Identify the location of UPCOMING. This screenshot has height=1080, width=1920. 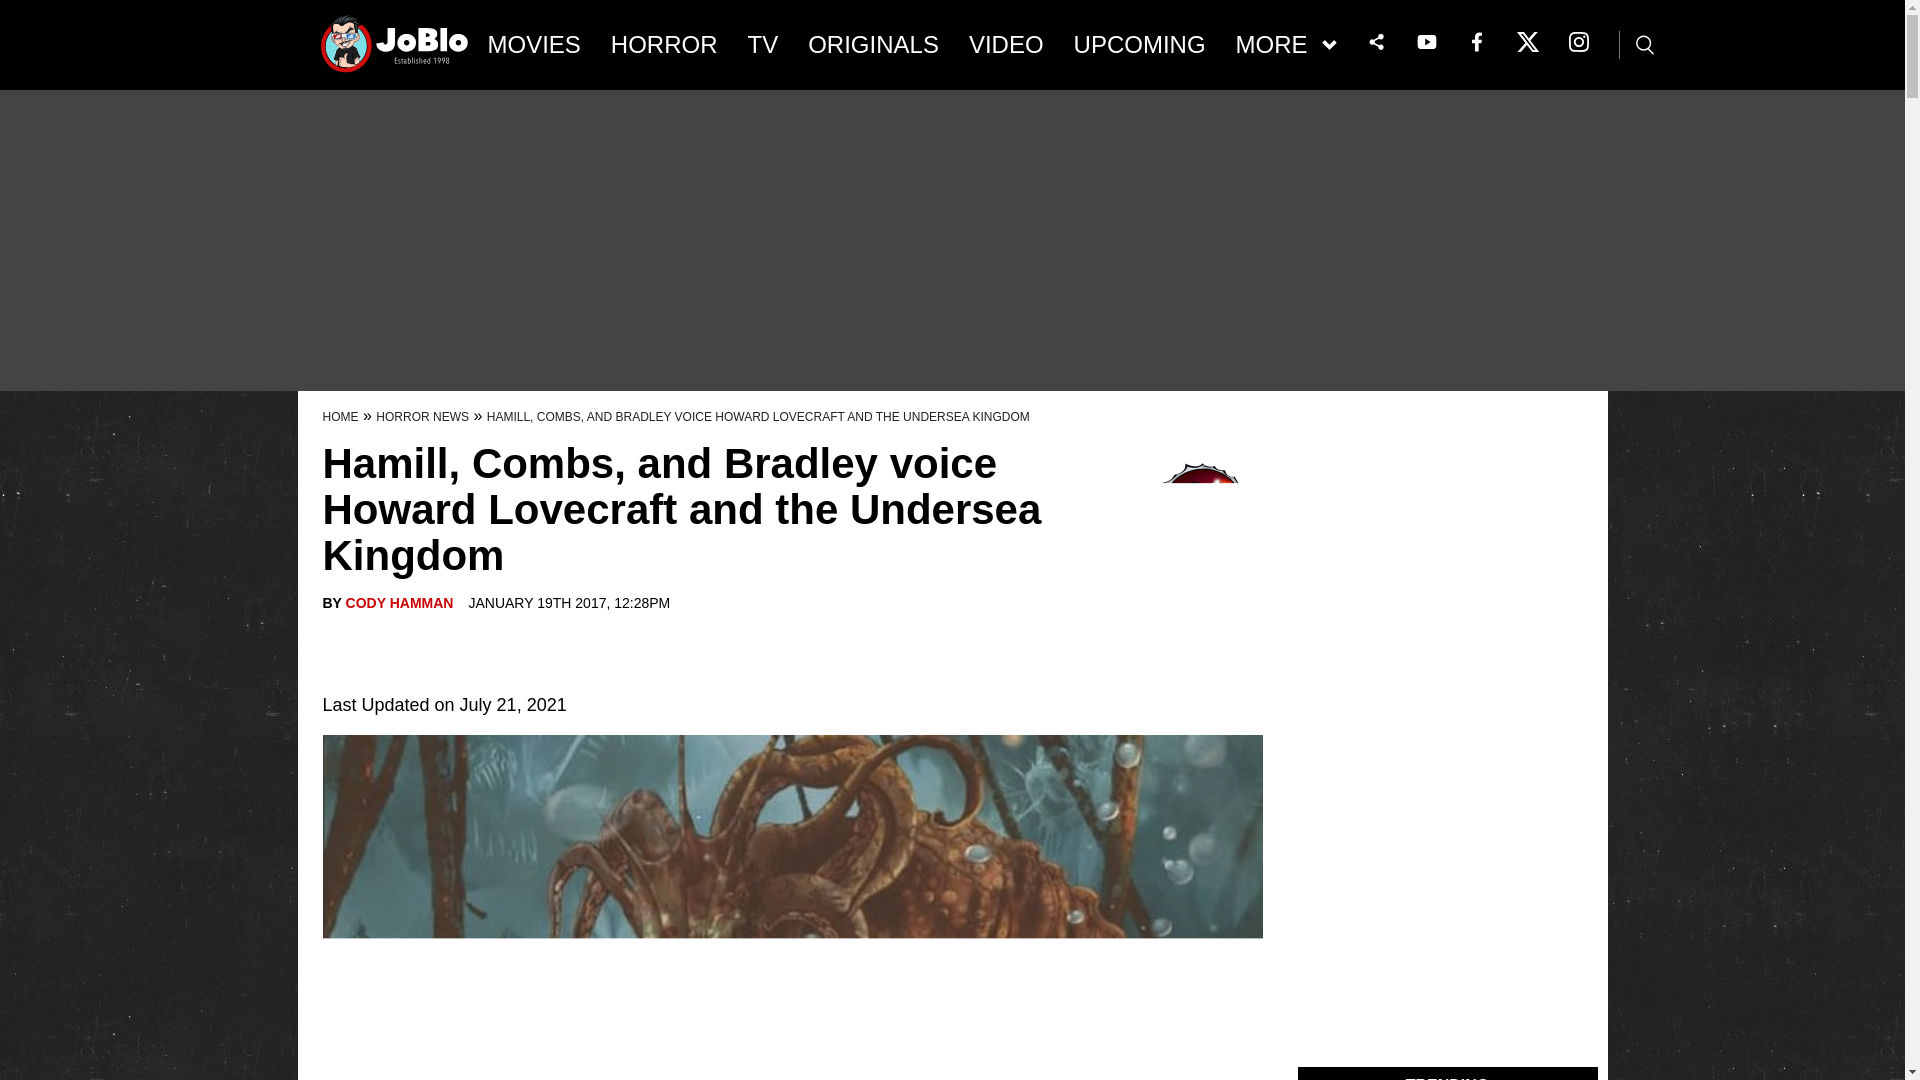
(1139, 45).